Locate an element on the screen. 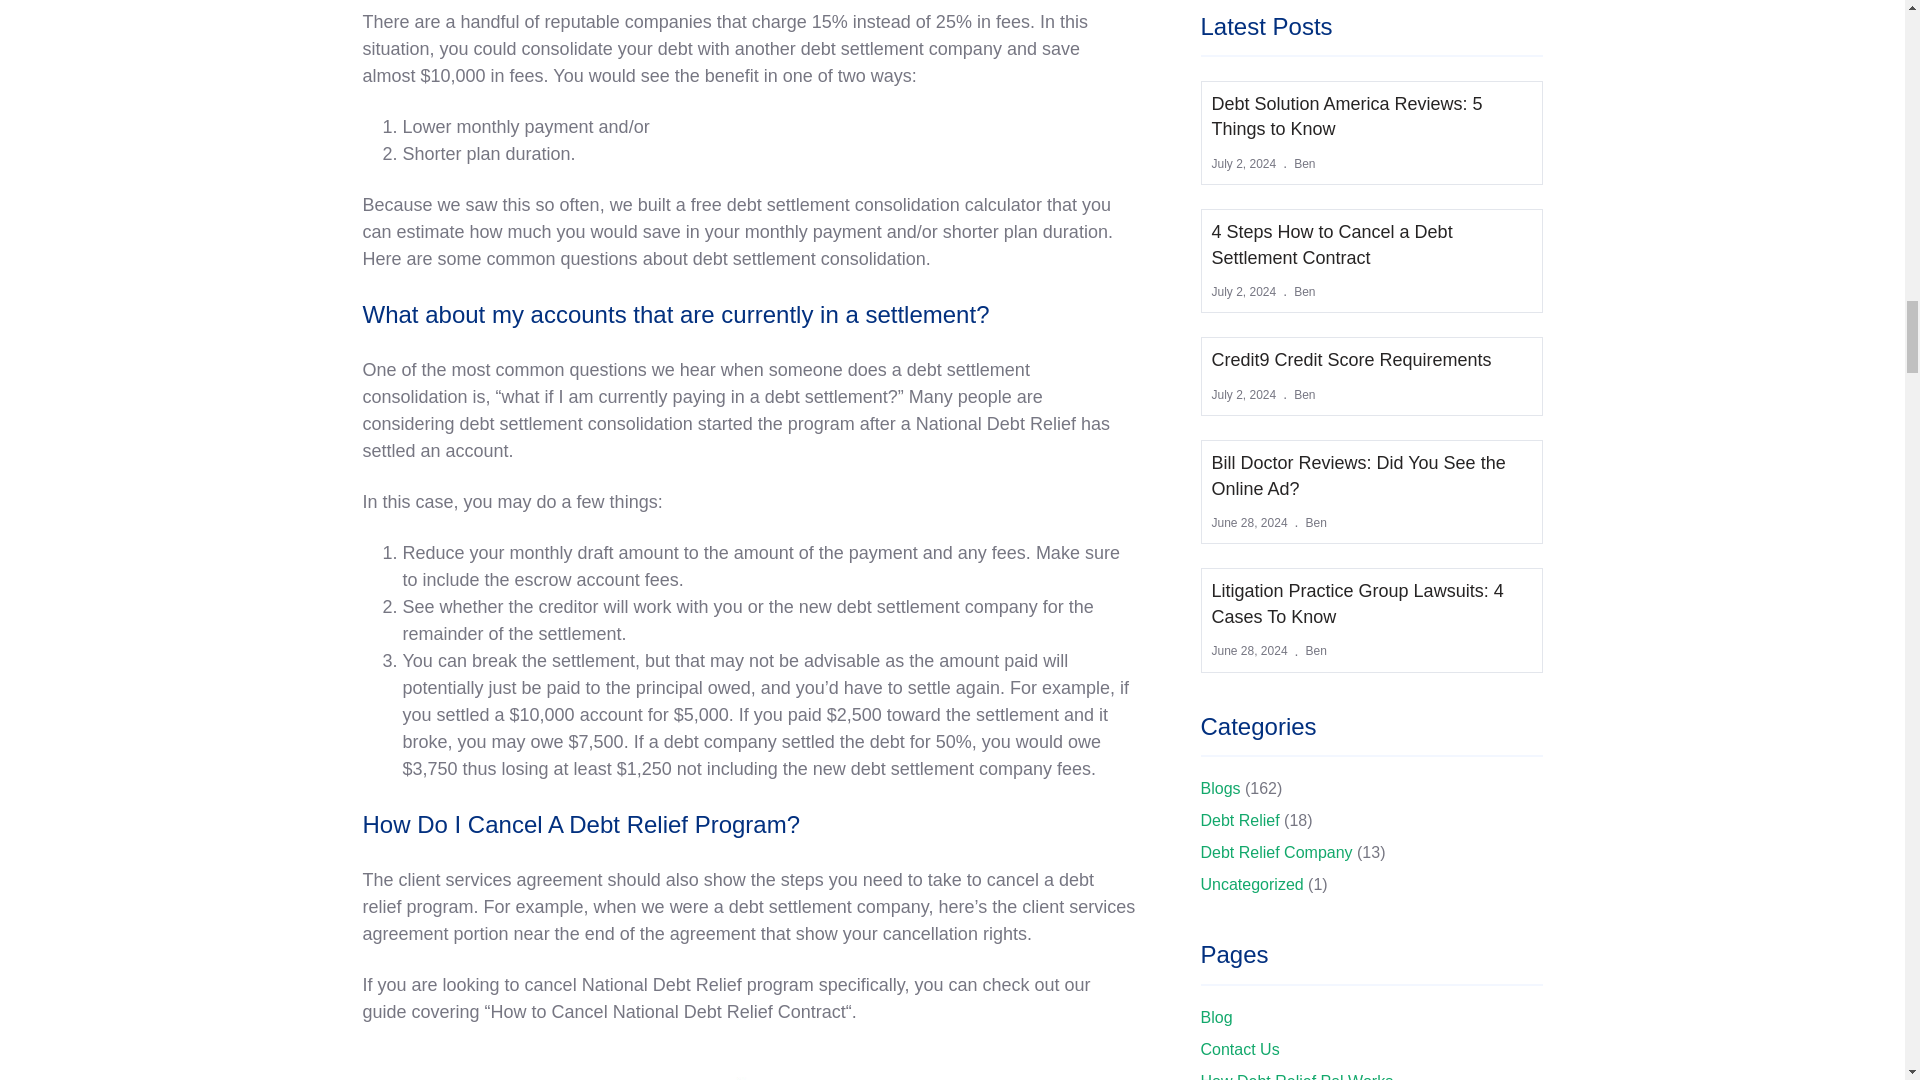 This screenshot has width=1920, height=1080. Contact Us is located at coordinates (1239, 1050).